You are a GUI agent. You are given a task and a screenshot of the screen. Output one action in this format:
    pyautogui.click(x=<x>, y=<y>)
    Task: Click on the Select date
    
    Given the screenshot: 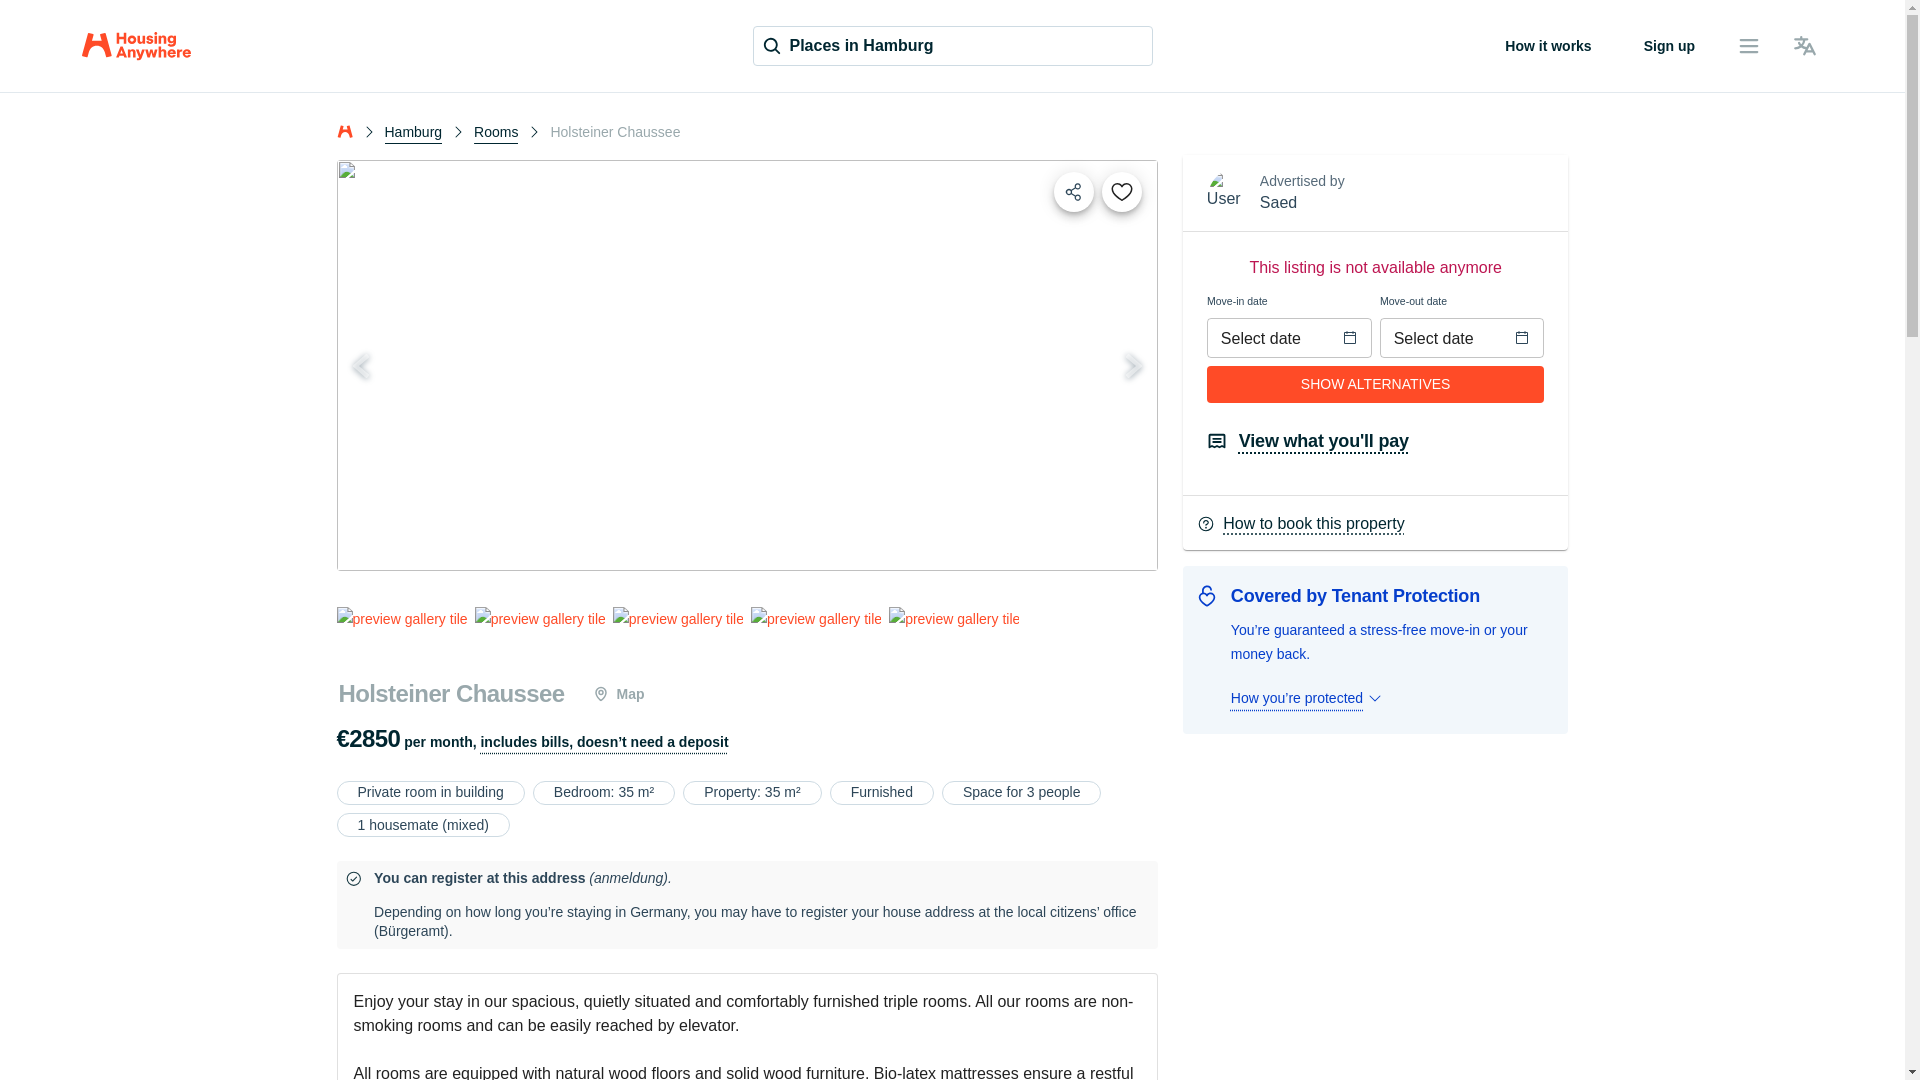 What is the action you would take?
    pyautogui.click(x=1270, y=337)
    